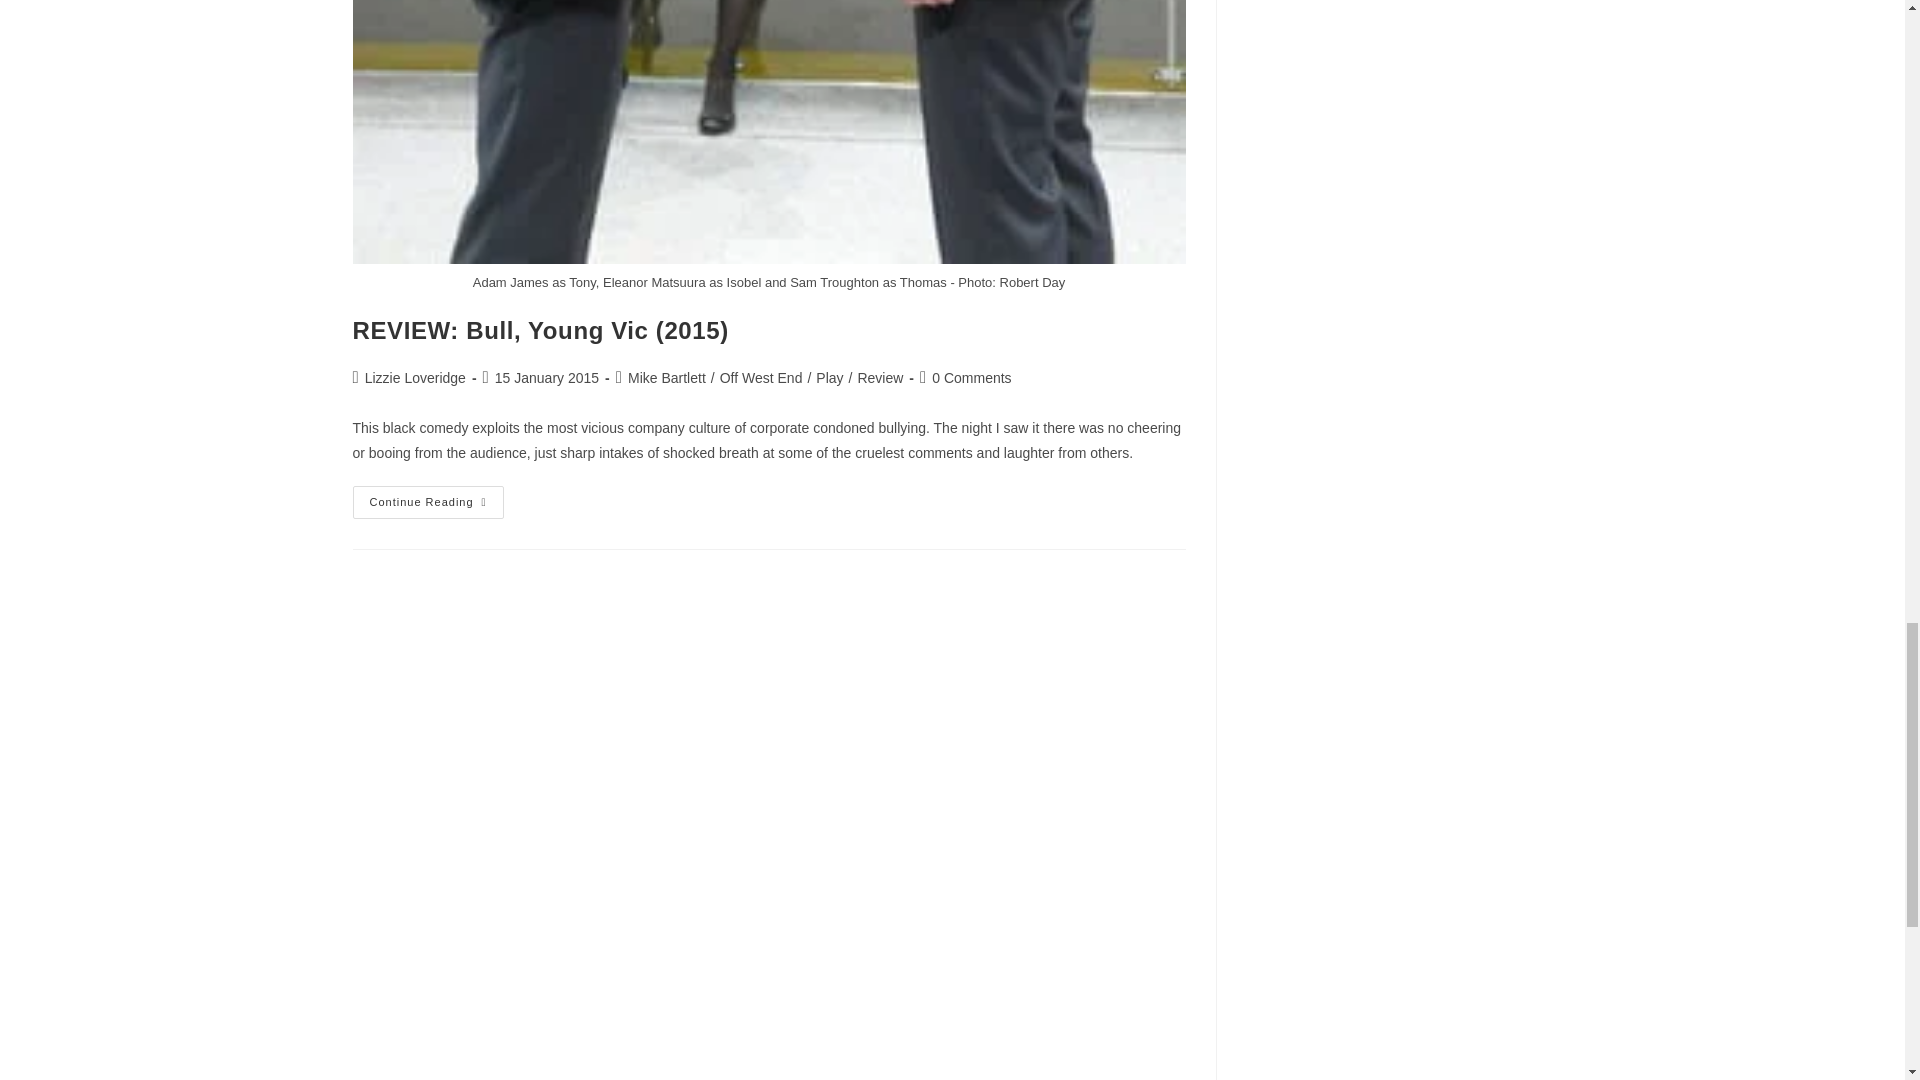 The width and height of the screenshot is (1920, 1080). What do you see at coordinates (666, 378) in the screenshot?
I see `Mike Bartlett` at bounding box center [666, 378].